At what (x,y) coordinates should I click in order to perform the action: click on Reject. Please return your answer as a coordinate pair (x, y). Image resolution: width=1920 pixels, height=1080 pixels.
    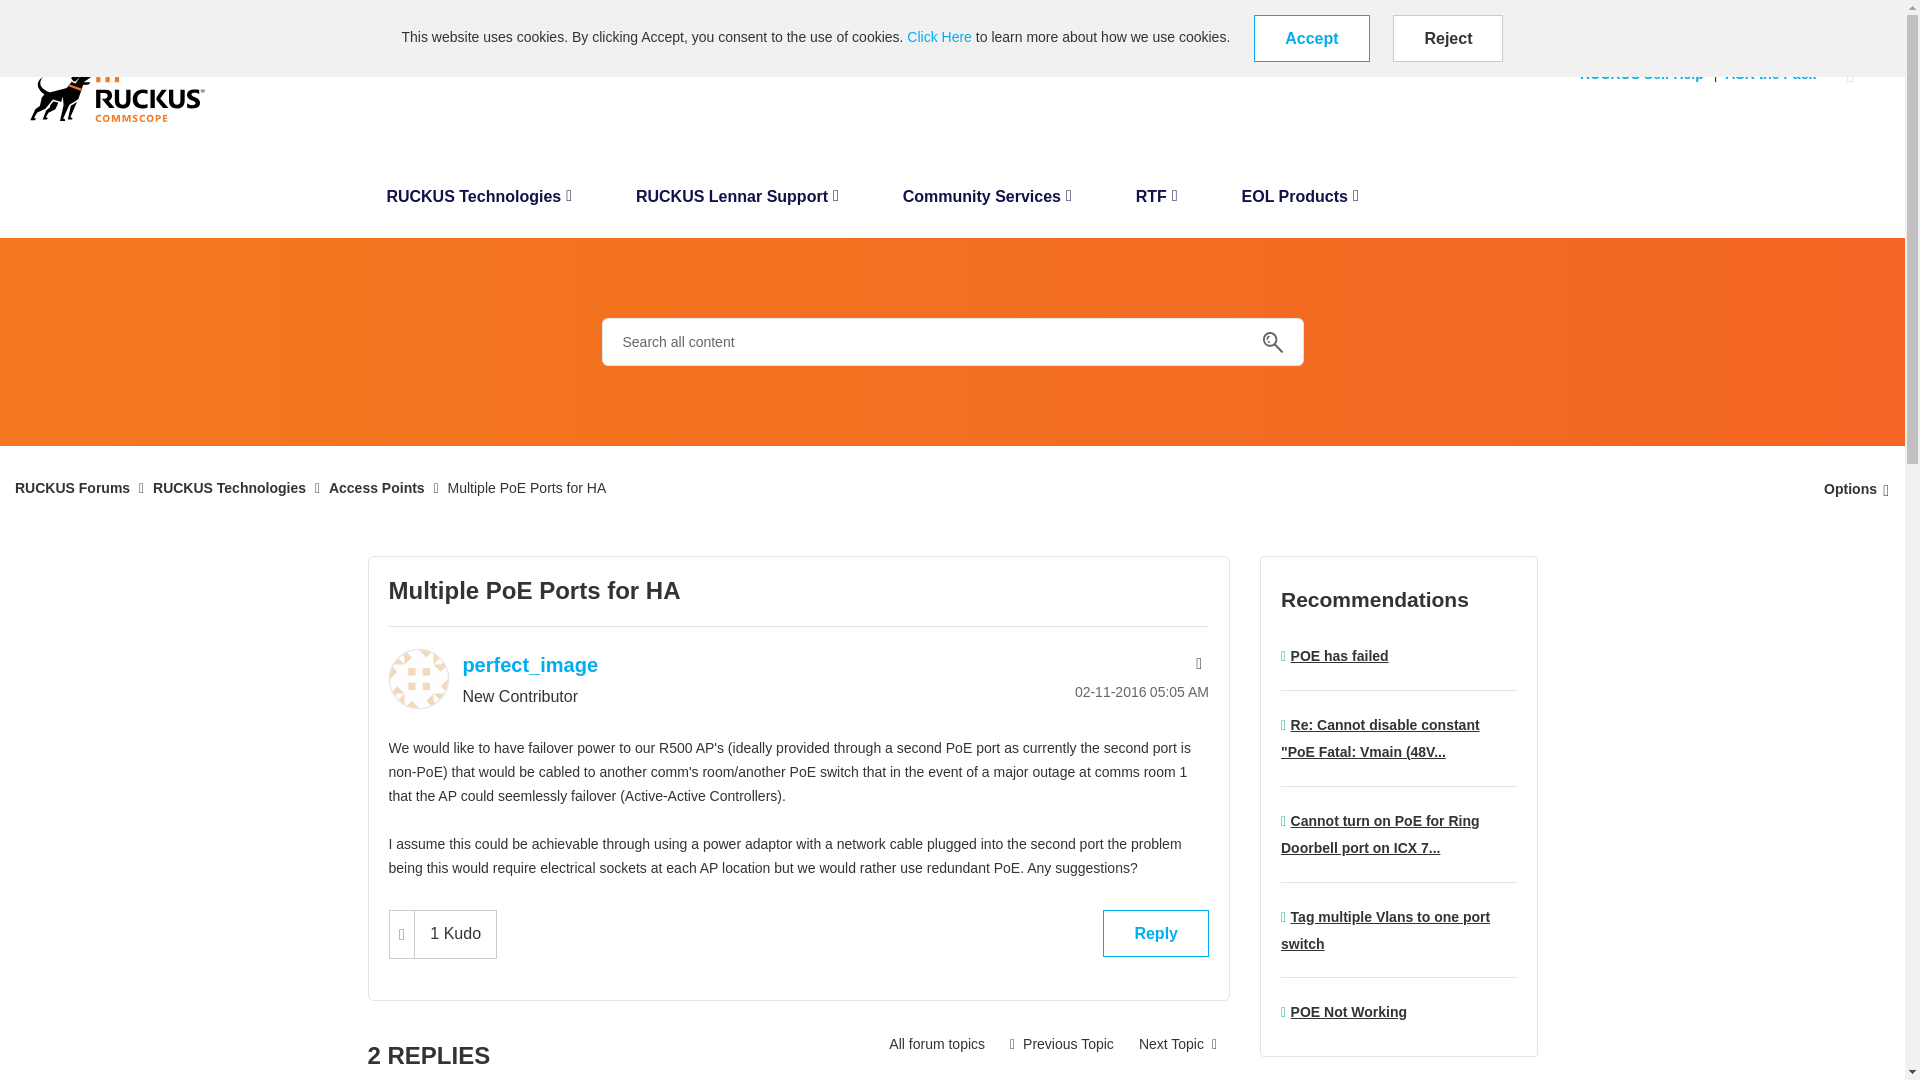
    Looking at the image, I should click on (1448, 38).